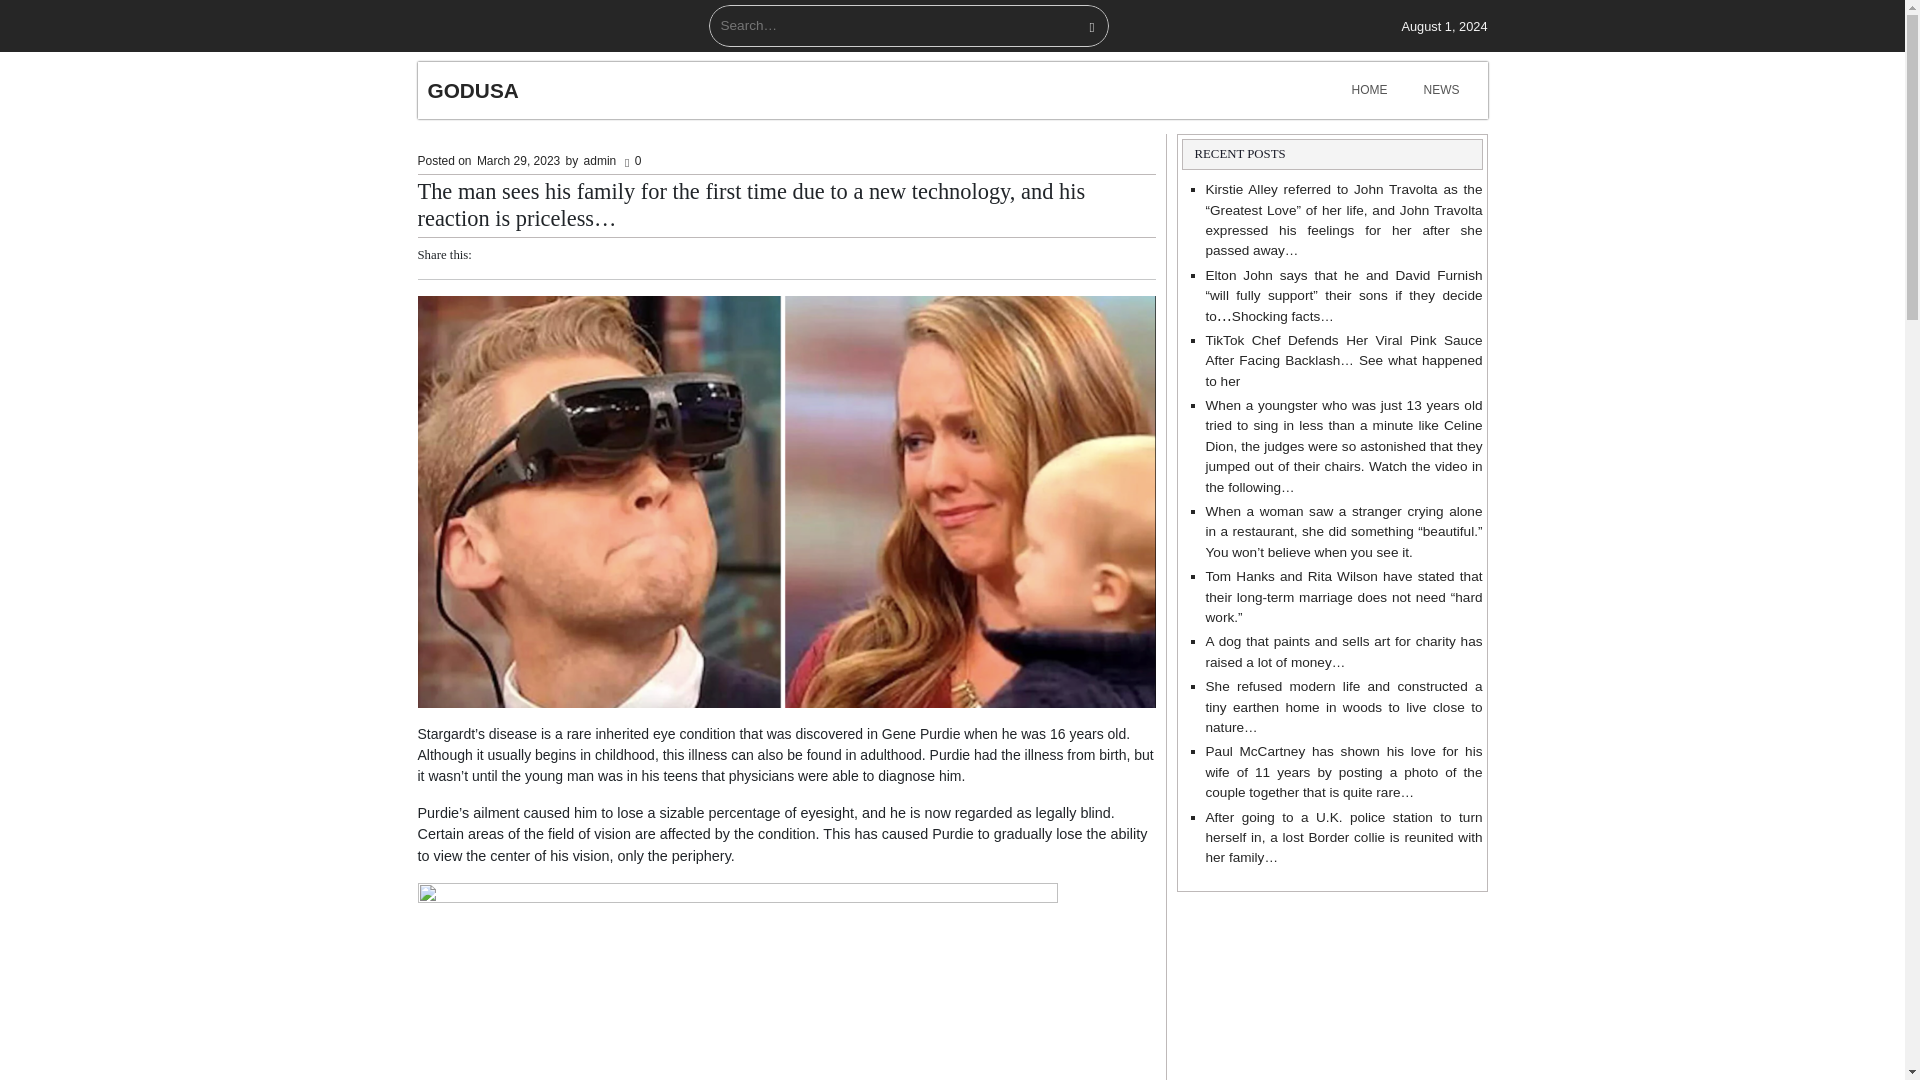  I want to click on March 29, 2023, so click(518, 160).